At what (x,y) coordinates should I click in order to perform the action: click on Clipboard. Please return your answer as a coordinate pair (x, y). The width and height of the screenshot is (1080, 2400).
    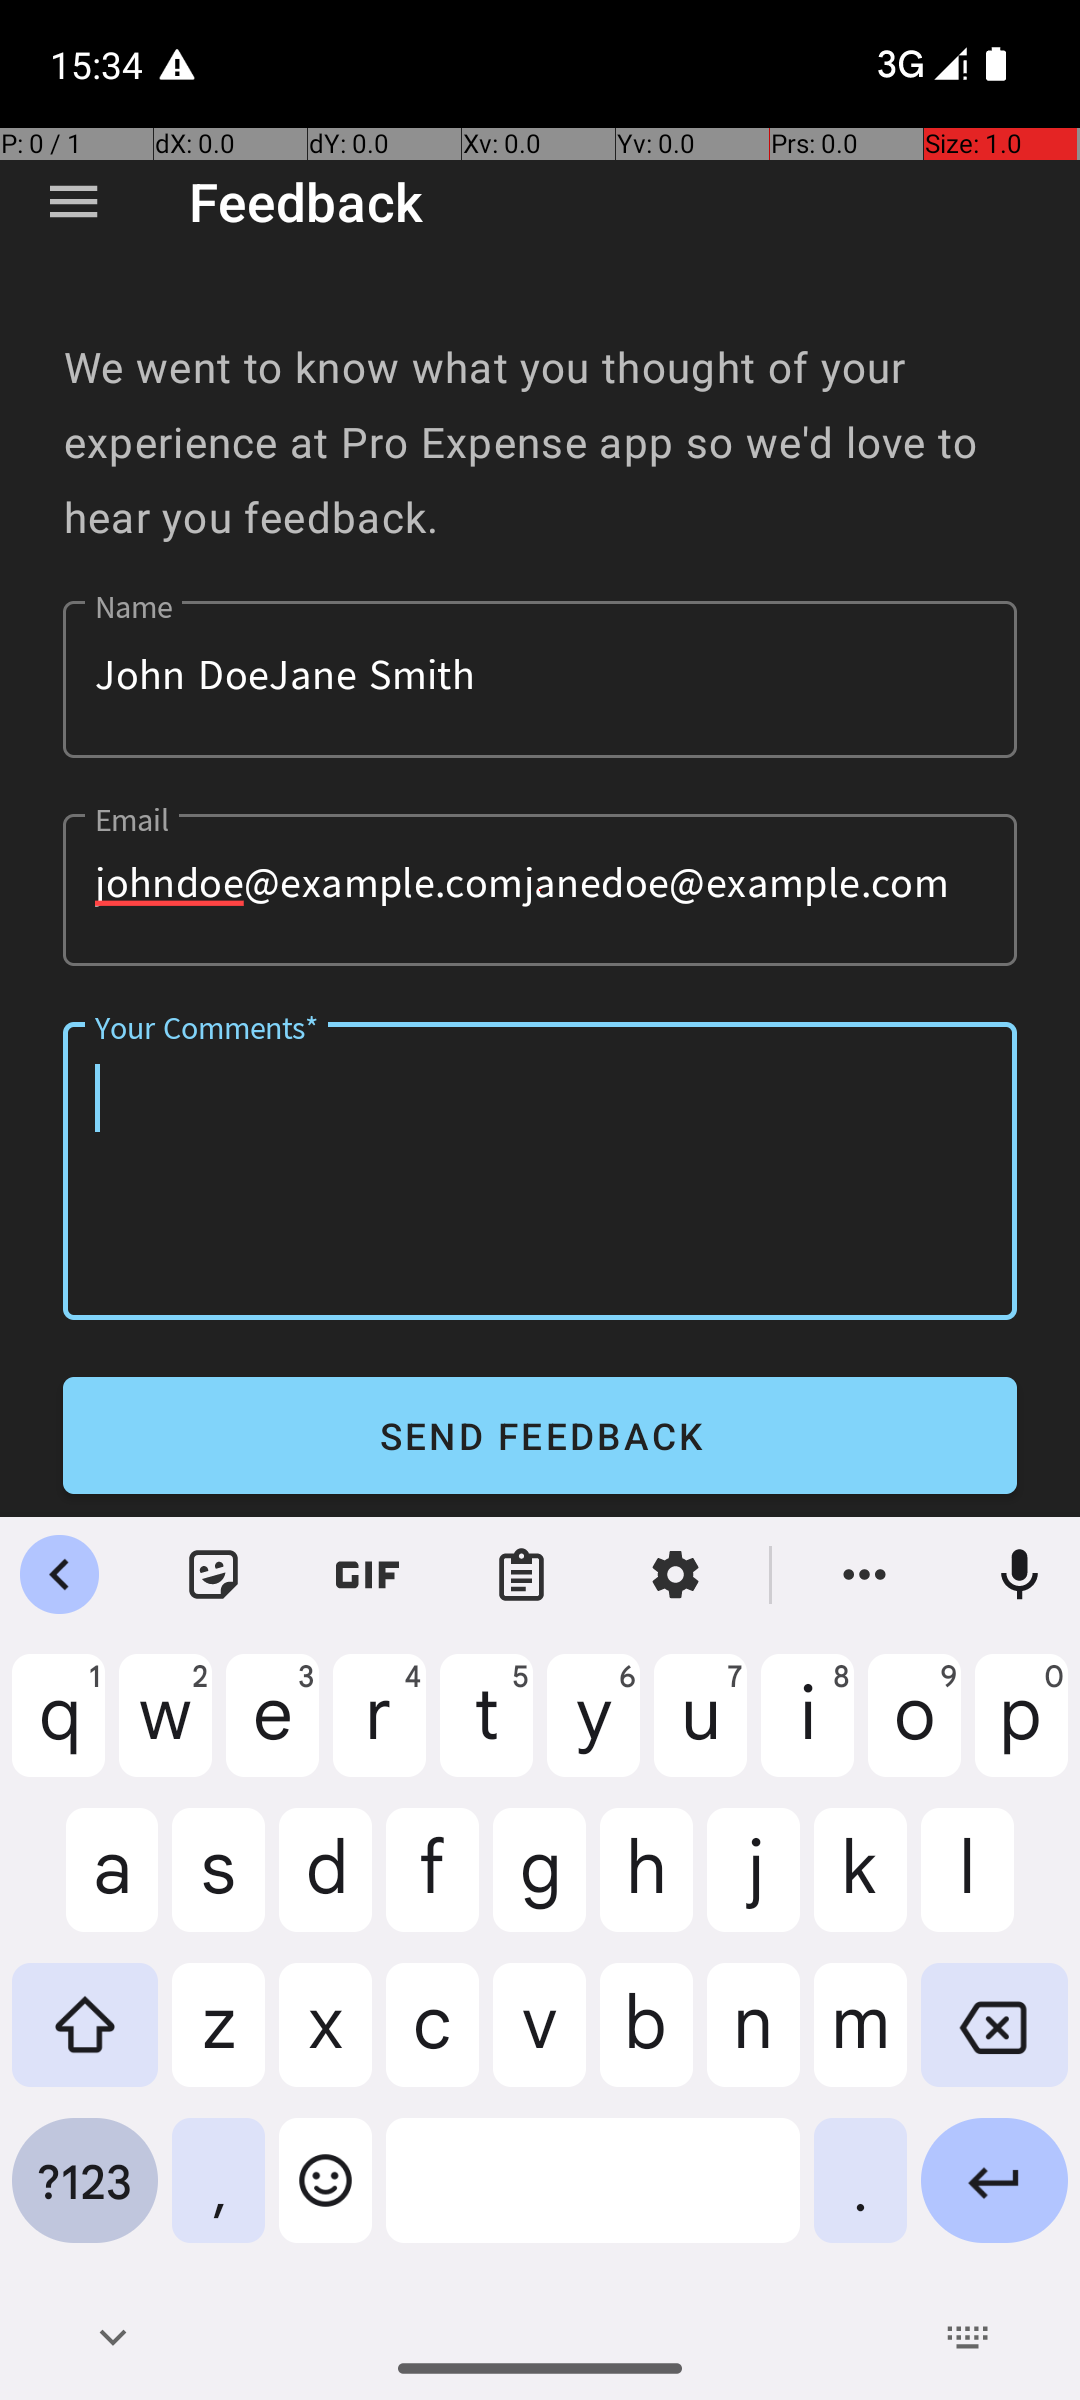
    Looking at the image, I should click on (522, 1575).